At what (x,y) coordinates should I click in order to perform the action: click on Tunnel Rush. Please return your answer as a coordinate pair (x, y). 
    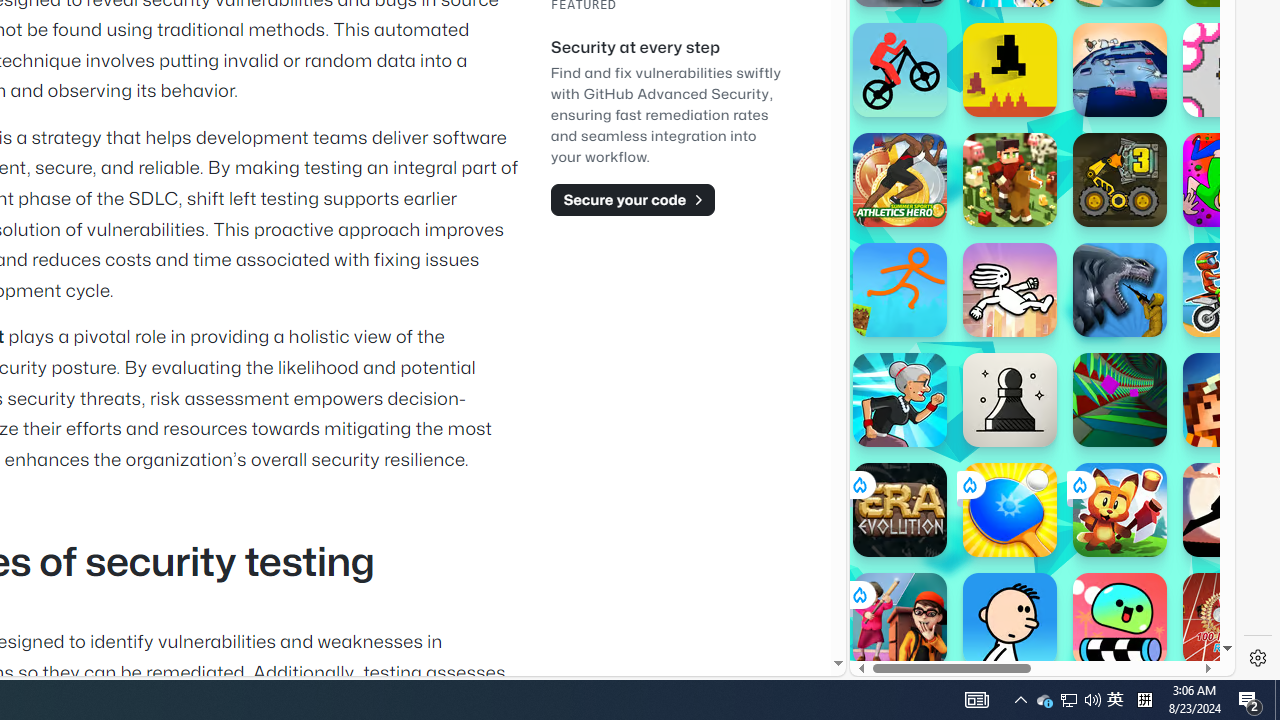
    Looking at the image, I should click on (1120, 400).